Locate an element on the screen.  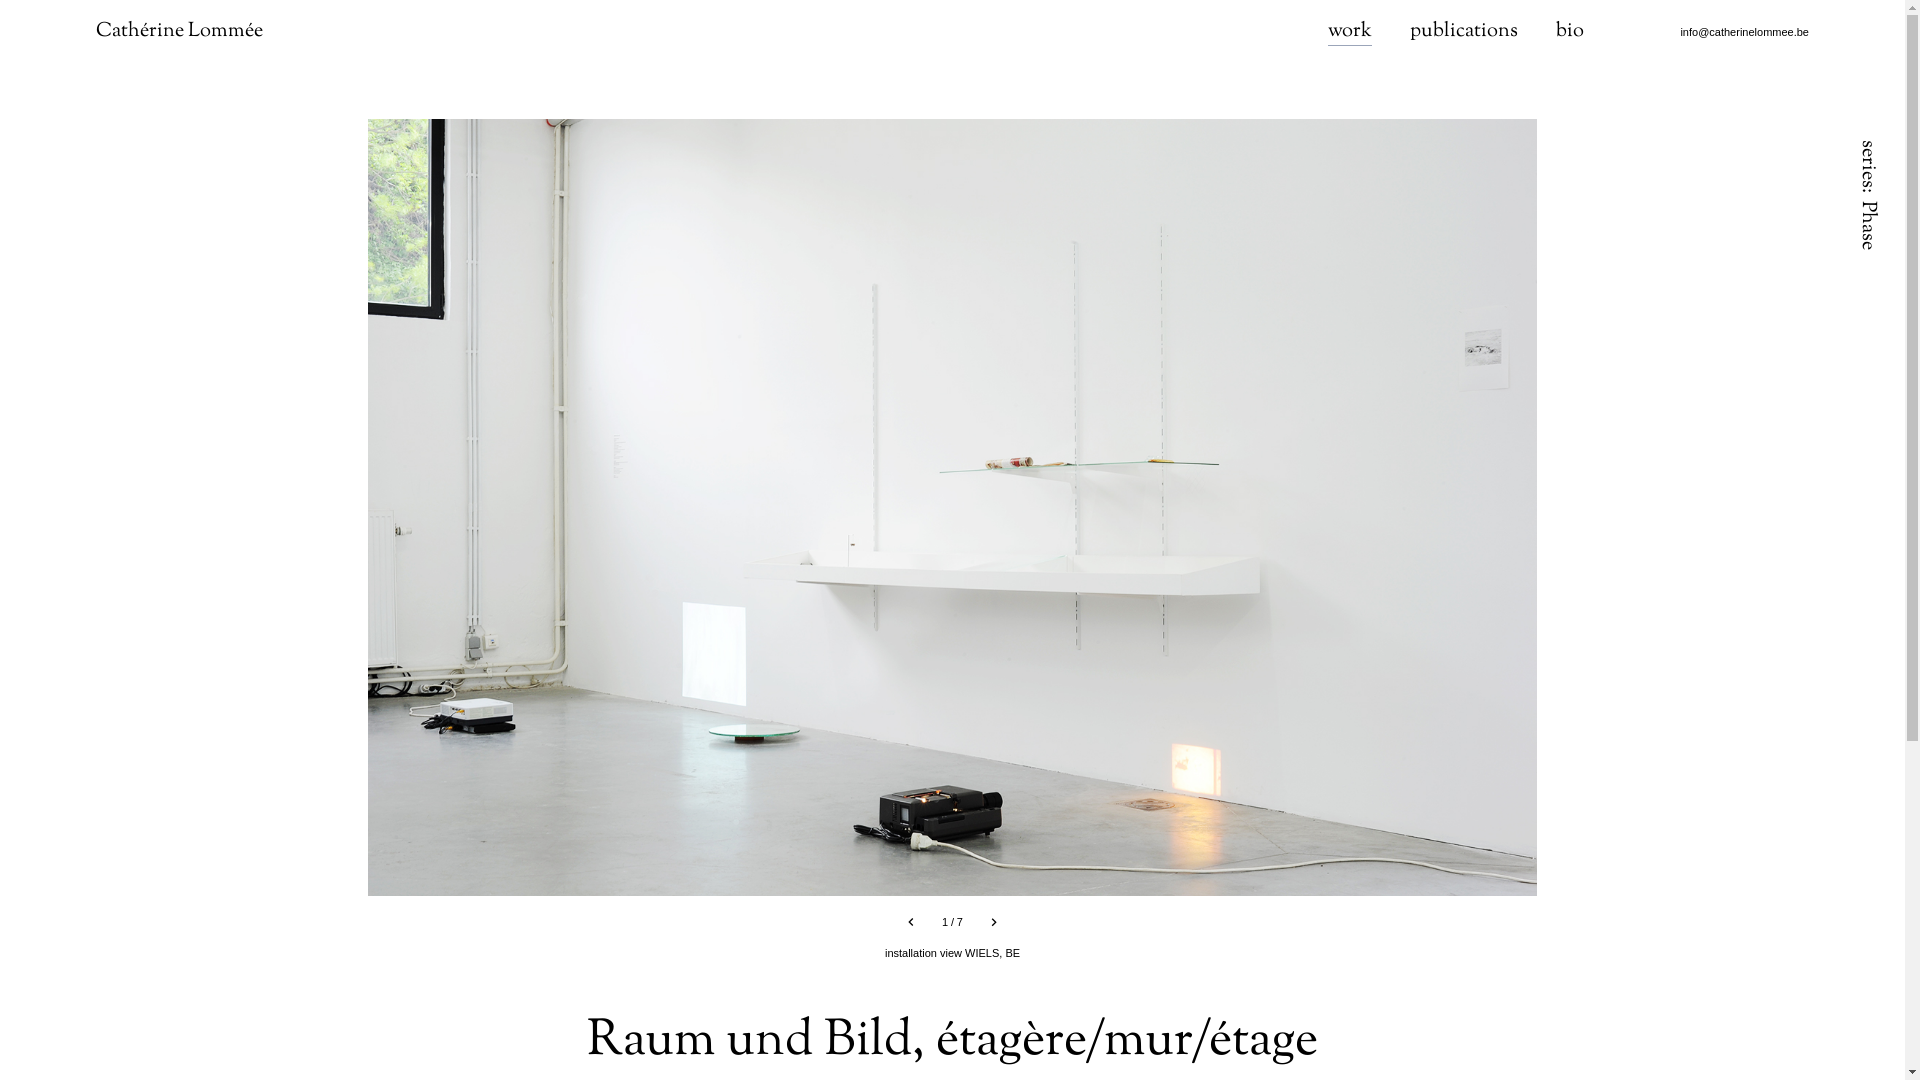
Phase is located at coordinates (1868, 228).